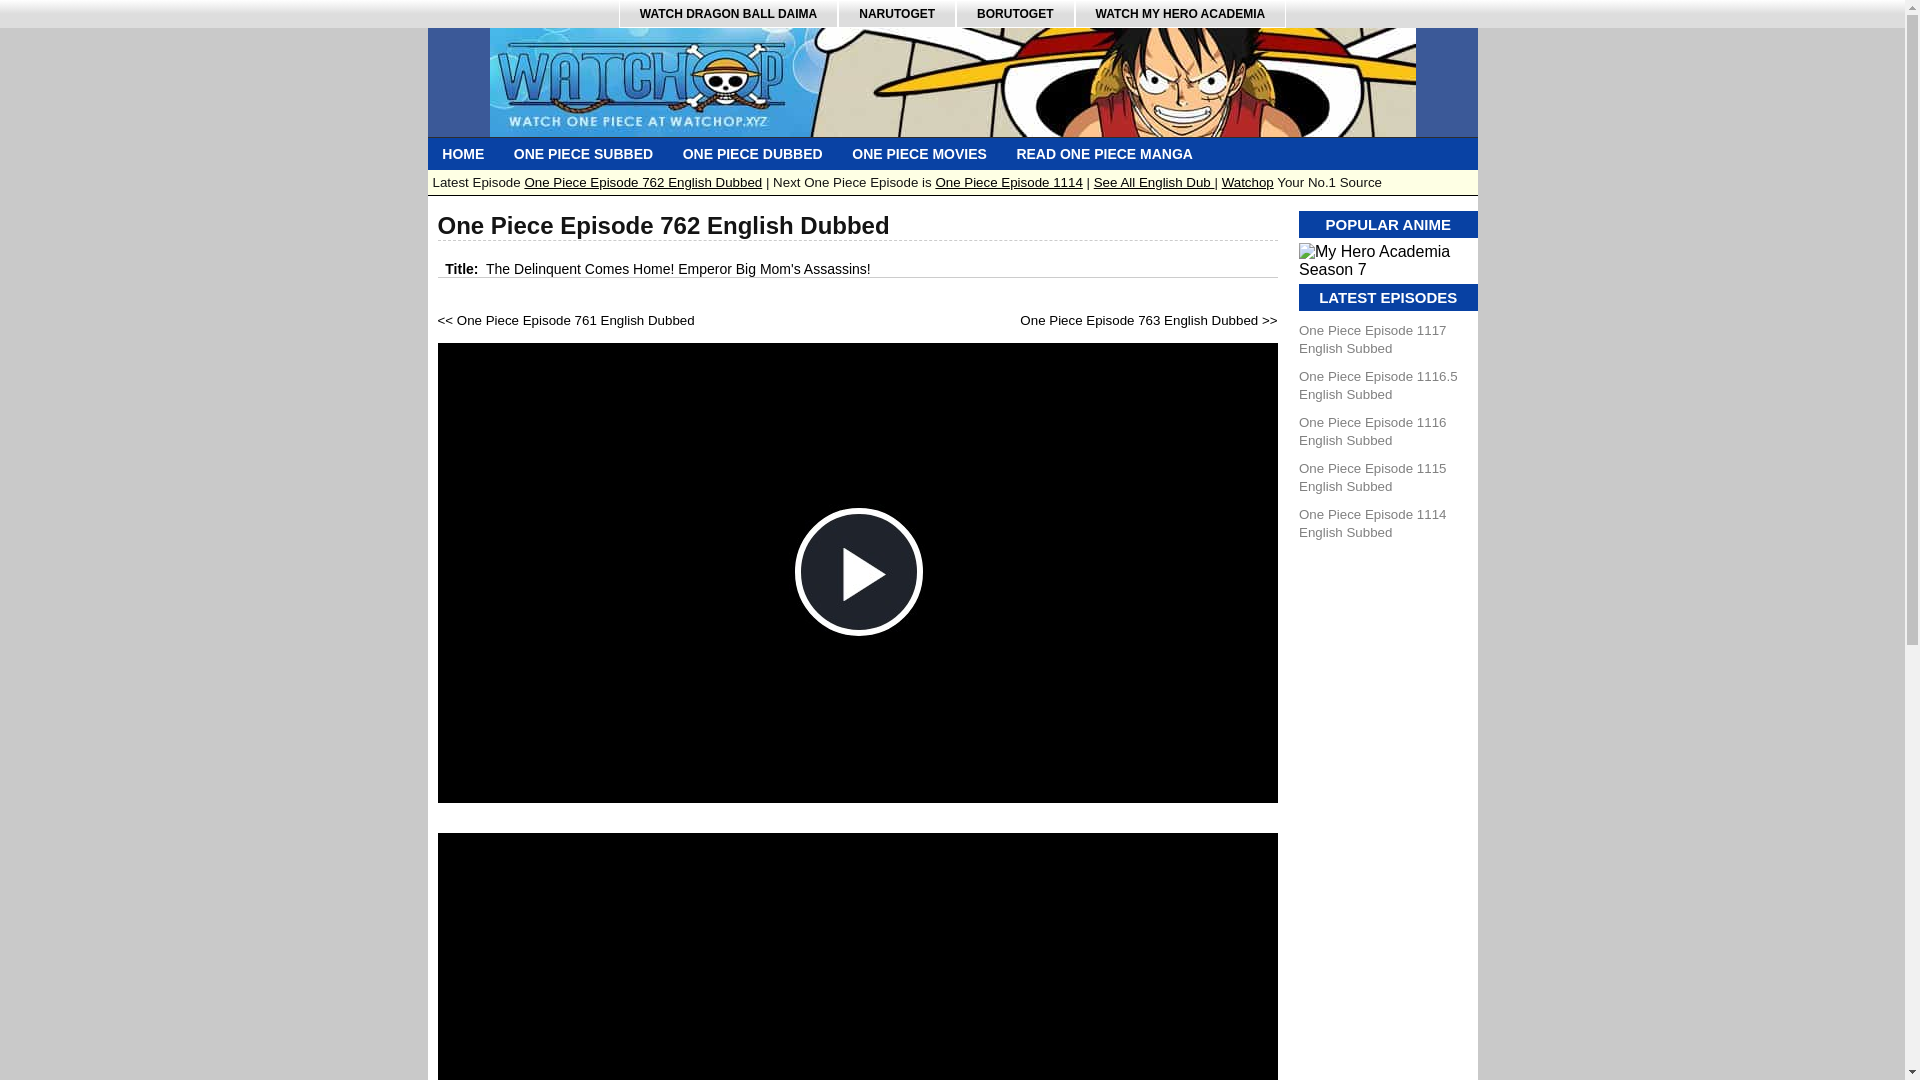 The width and height of the screenshot is (1920, 1080). What do you see at coordinates (1372, 431) in the screenshot?
I see `One Piece Episode 1116 English Subbed` at bounding box center [1372, 431].